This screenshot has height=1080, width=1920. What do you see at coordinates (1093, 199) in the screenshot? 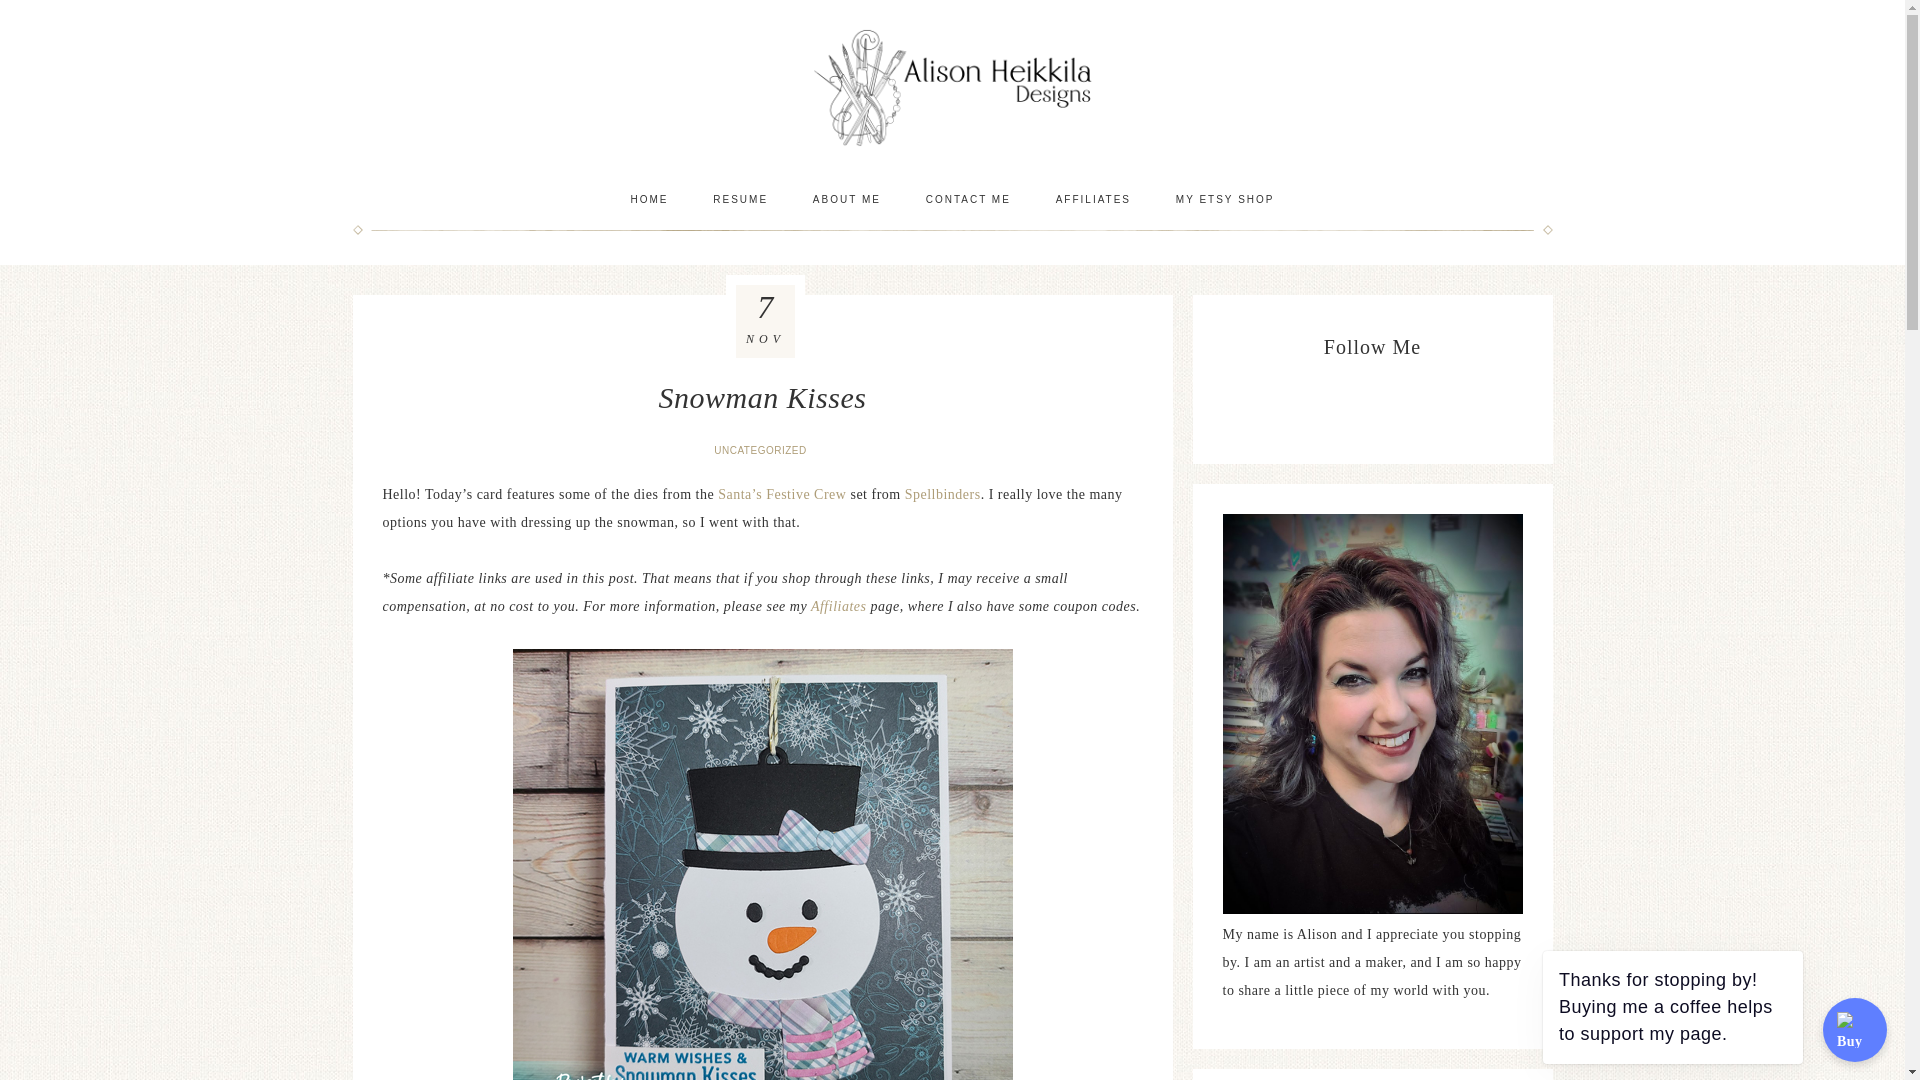
I see `AFFILIATES` at bounding box center [1093, 199].